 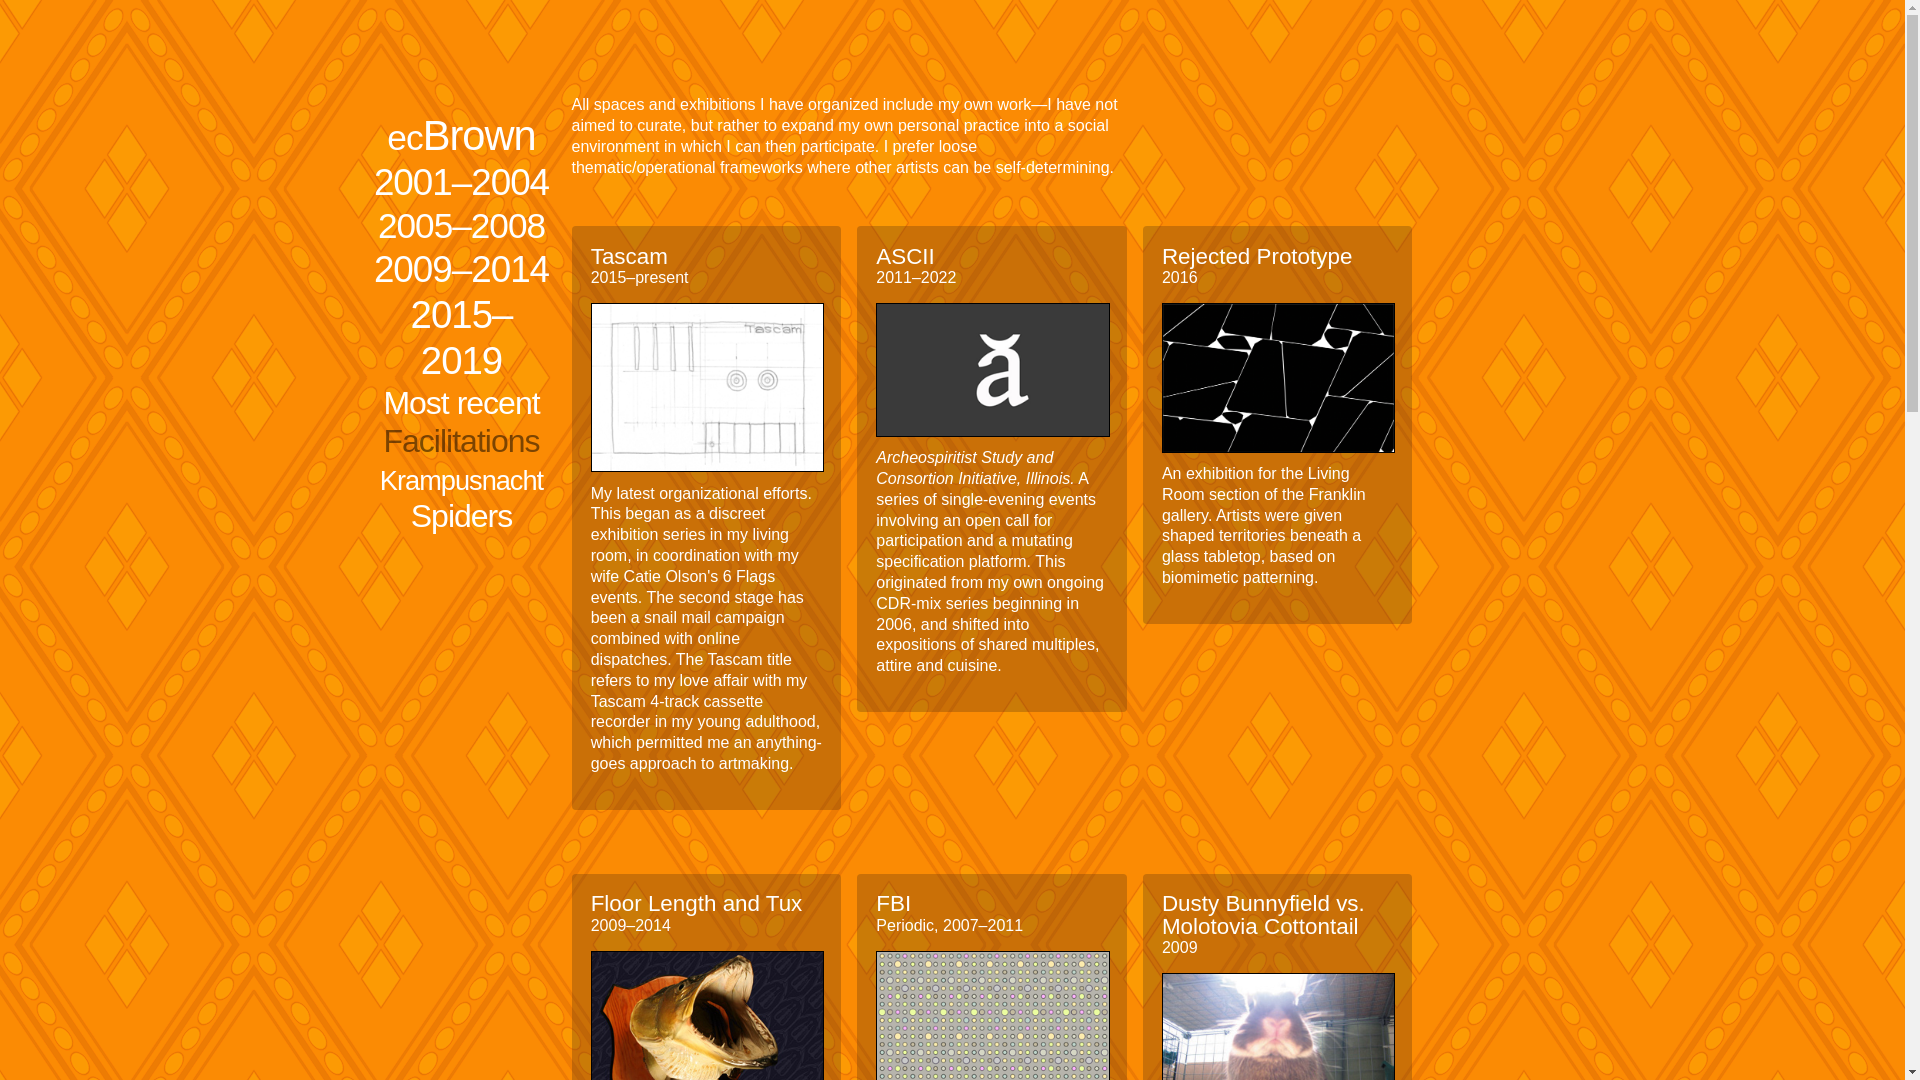 I want to click on ASCII, so click(x=904, y=256).